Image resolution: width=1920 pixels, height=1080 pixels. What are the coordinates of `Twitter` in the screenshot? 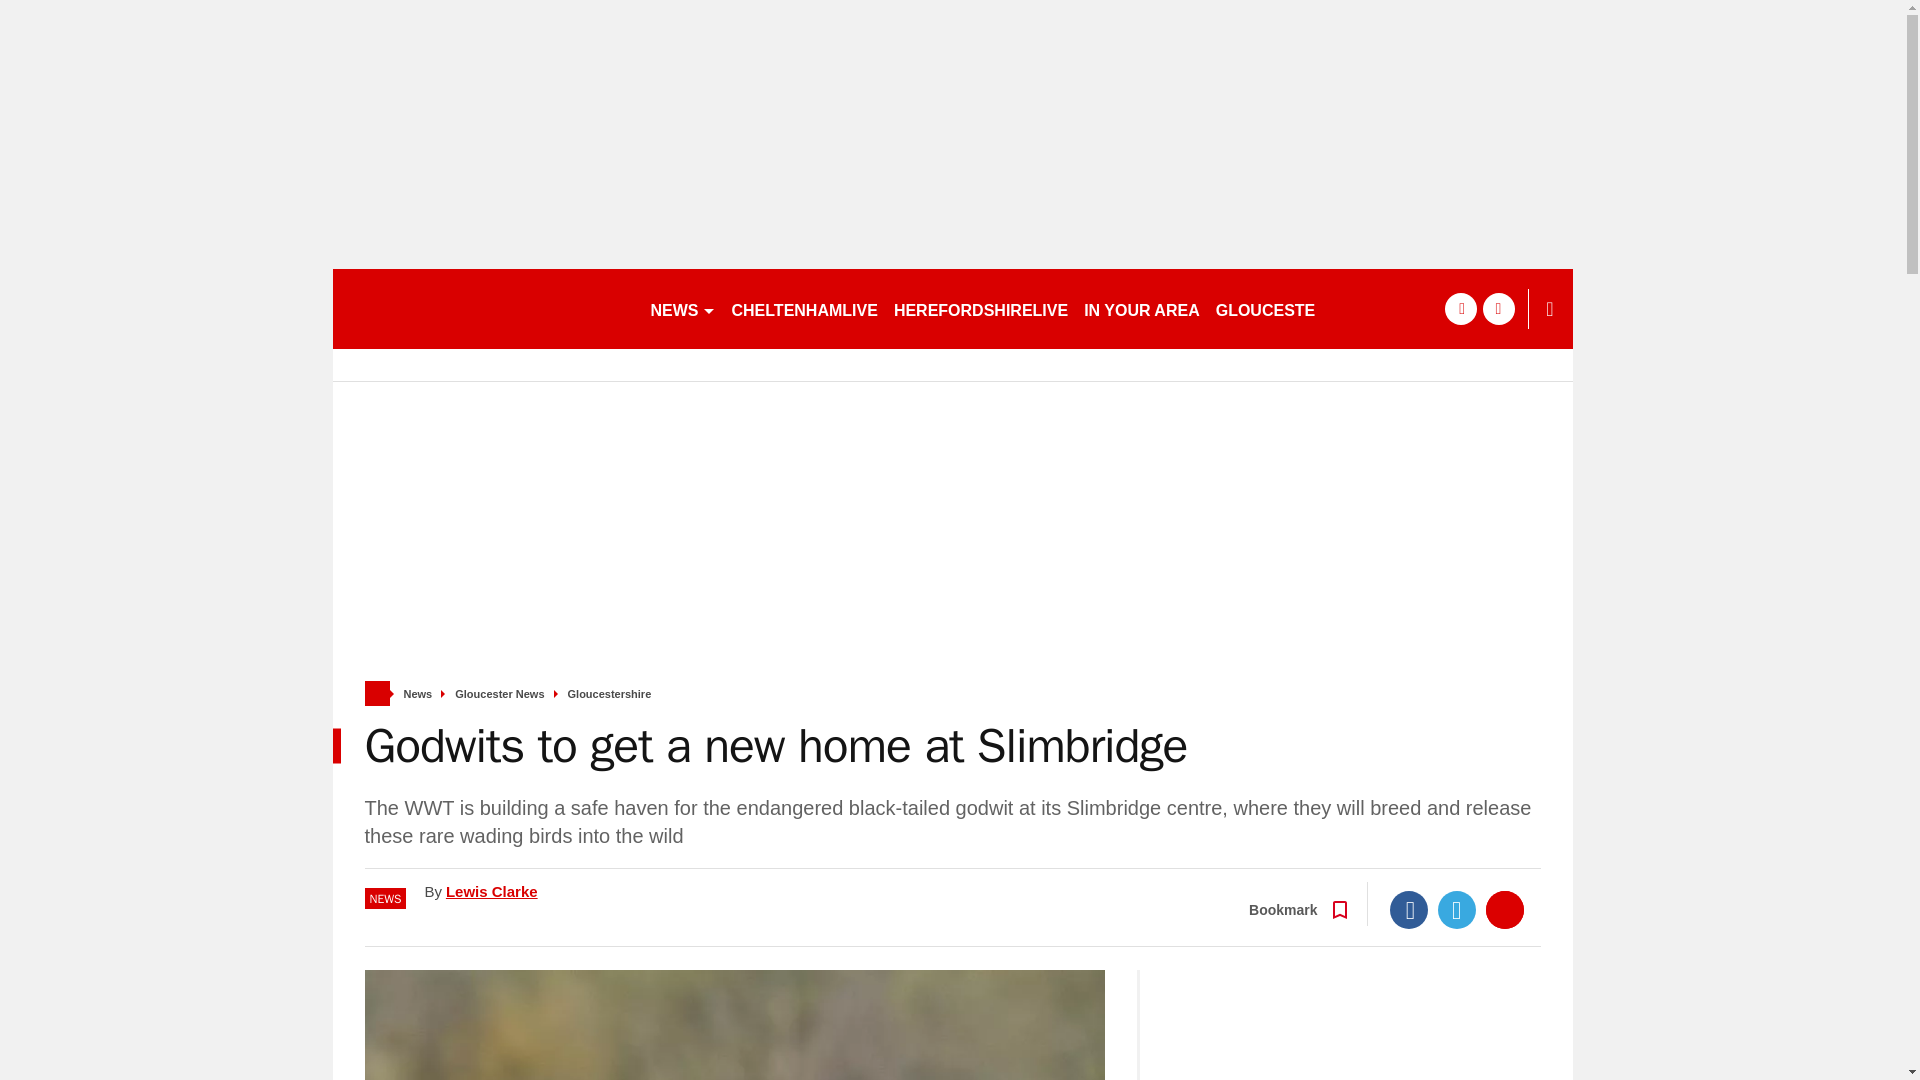 It's located at (1457, 910).